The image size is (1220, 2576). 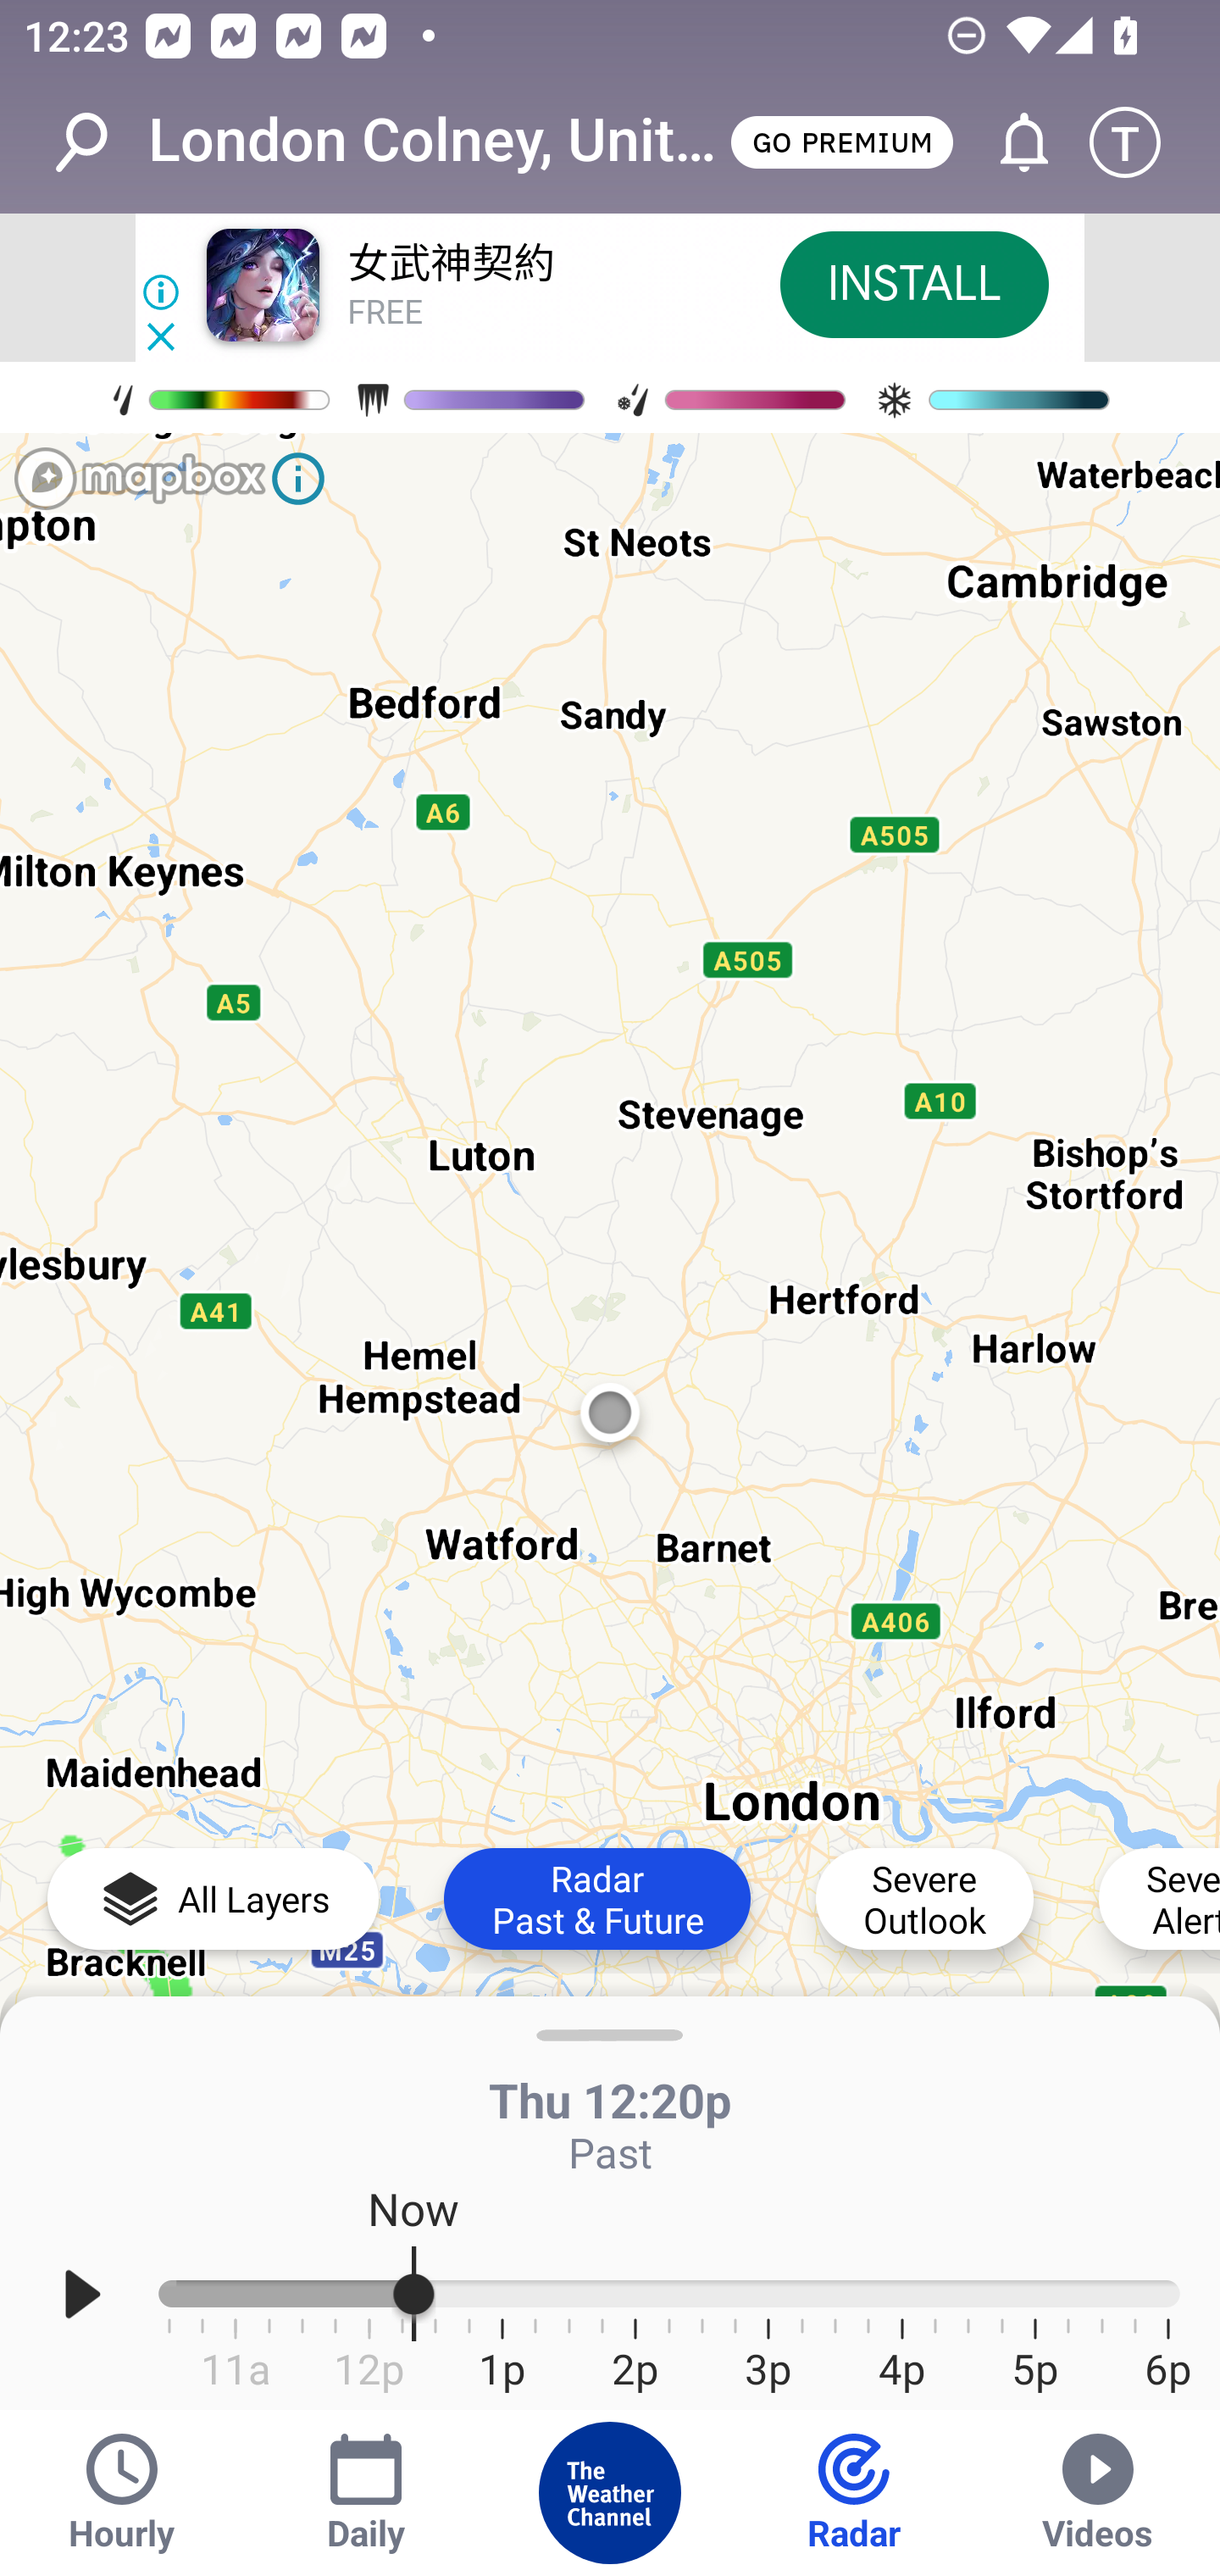 I want to click on London Colney, United Kingdom, so click(x=436, y=141).